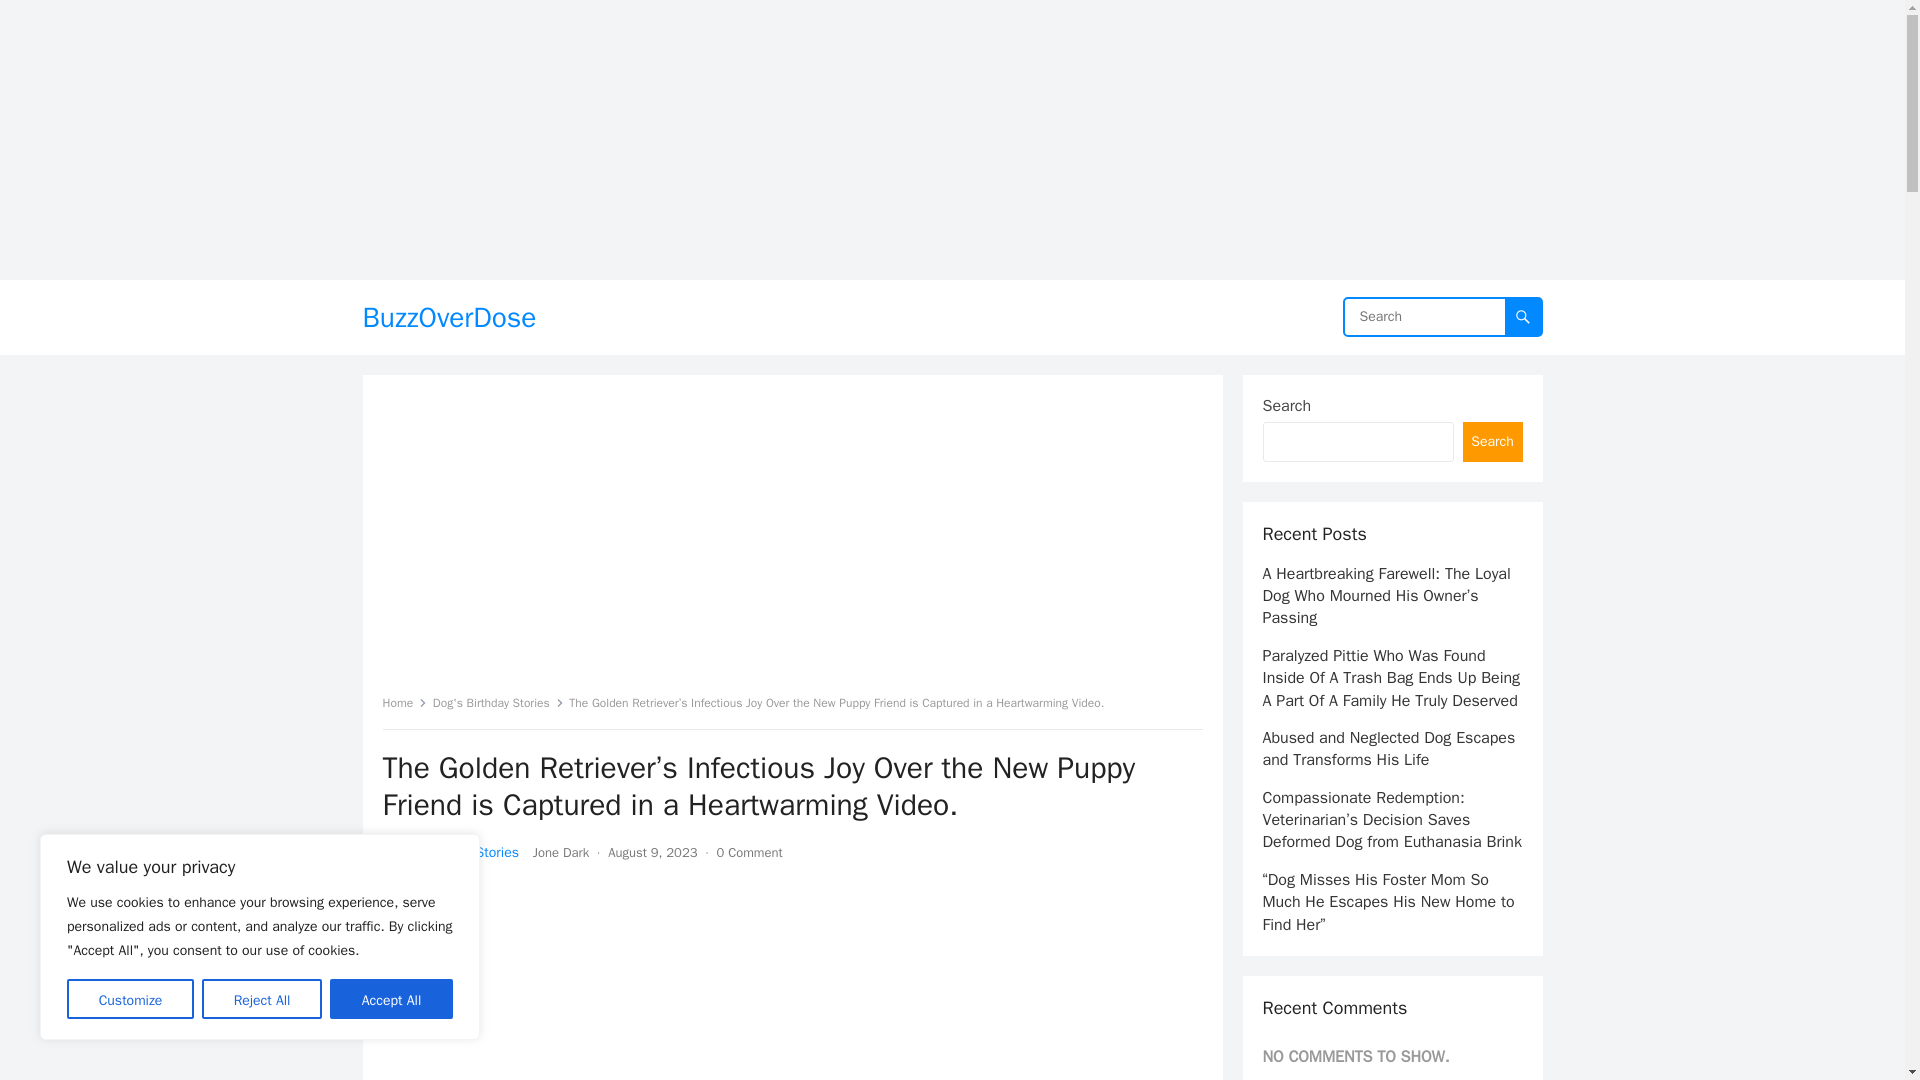 This screenshot has width=1920, height=1080. Describe the element at coordinates (450, 852) in the screenshot. I see `Dog's Birthday Stories` at that location.